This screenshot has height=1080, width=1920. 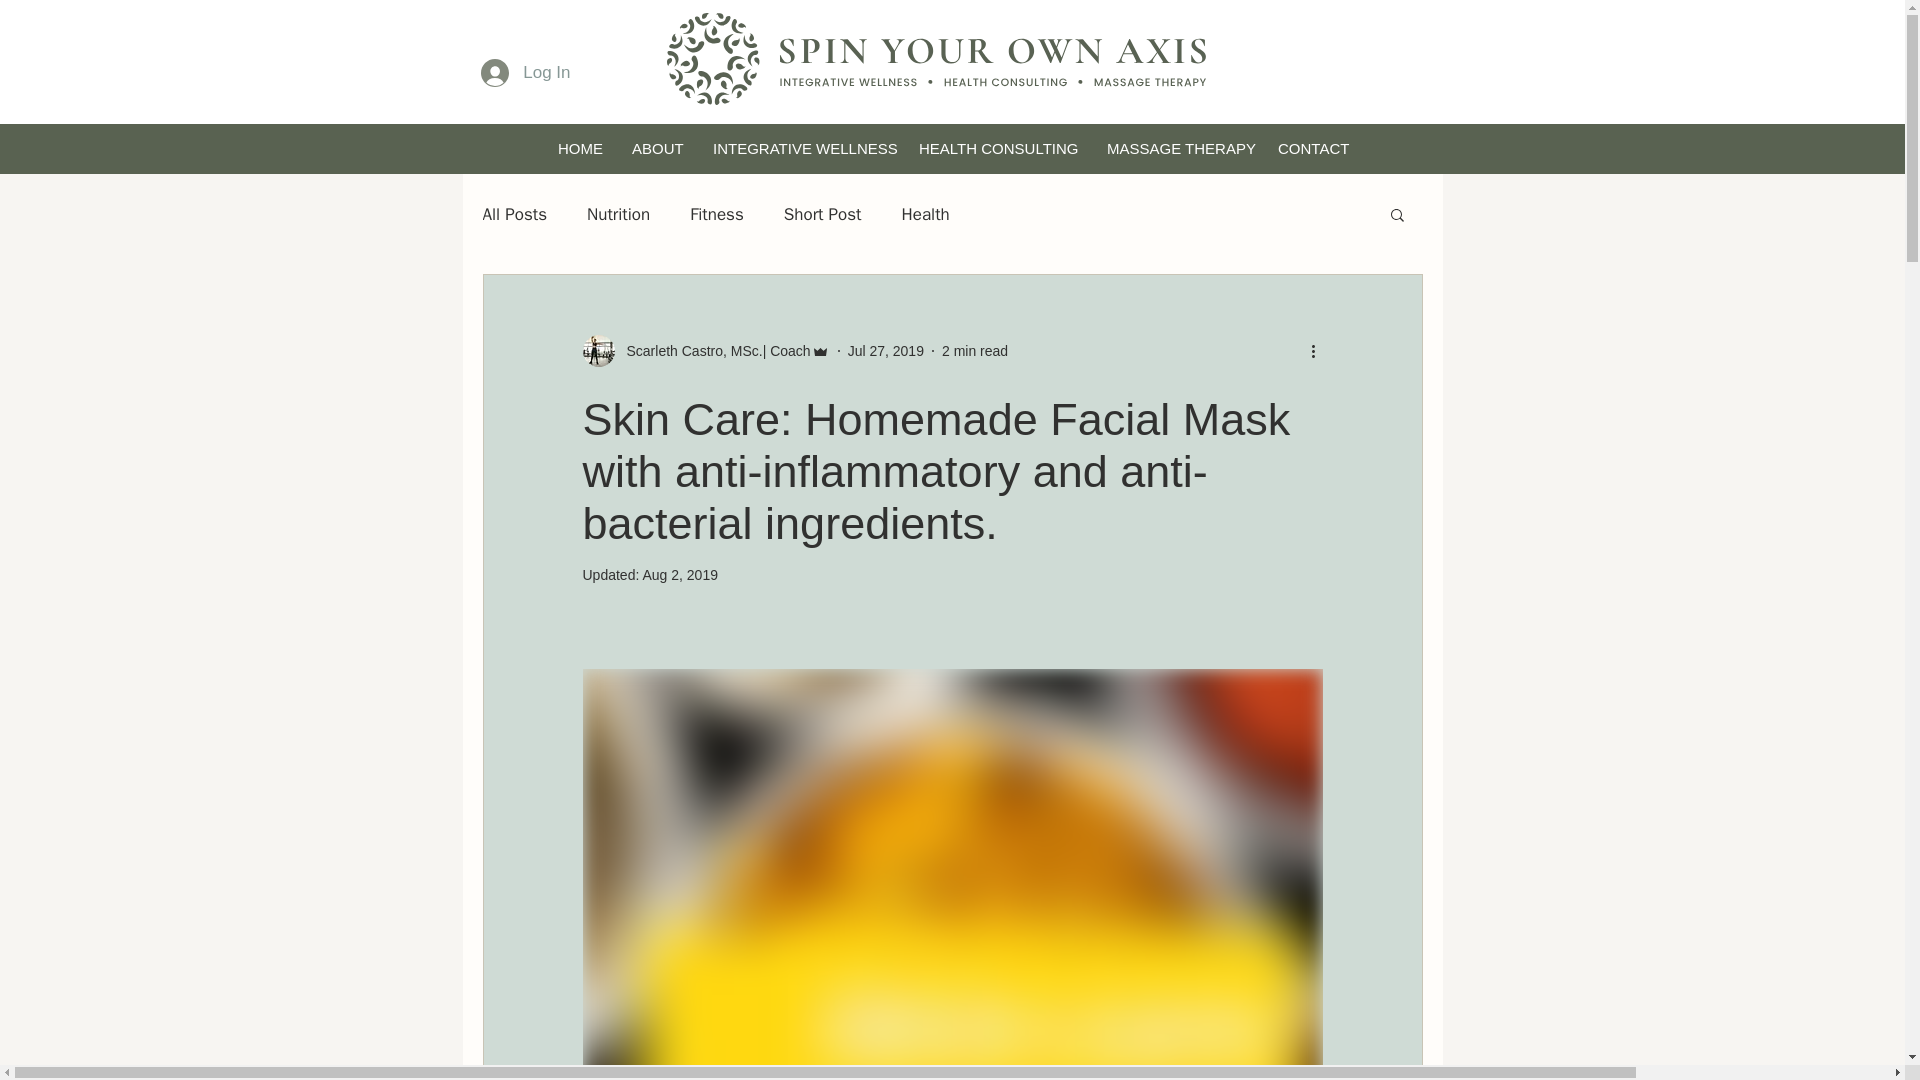 What do you see at coordinates (1176, 148) in the screenshot?
I see `MASSAGE THERAPY` at bounding box center [1176, 148].